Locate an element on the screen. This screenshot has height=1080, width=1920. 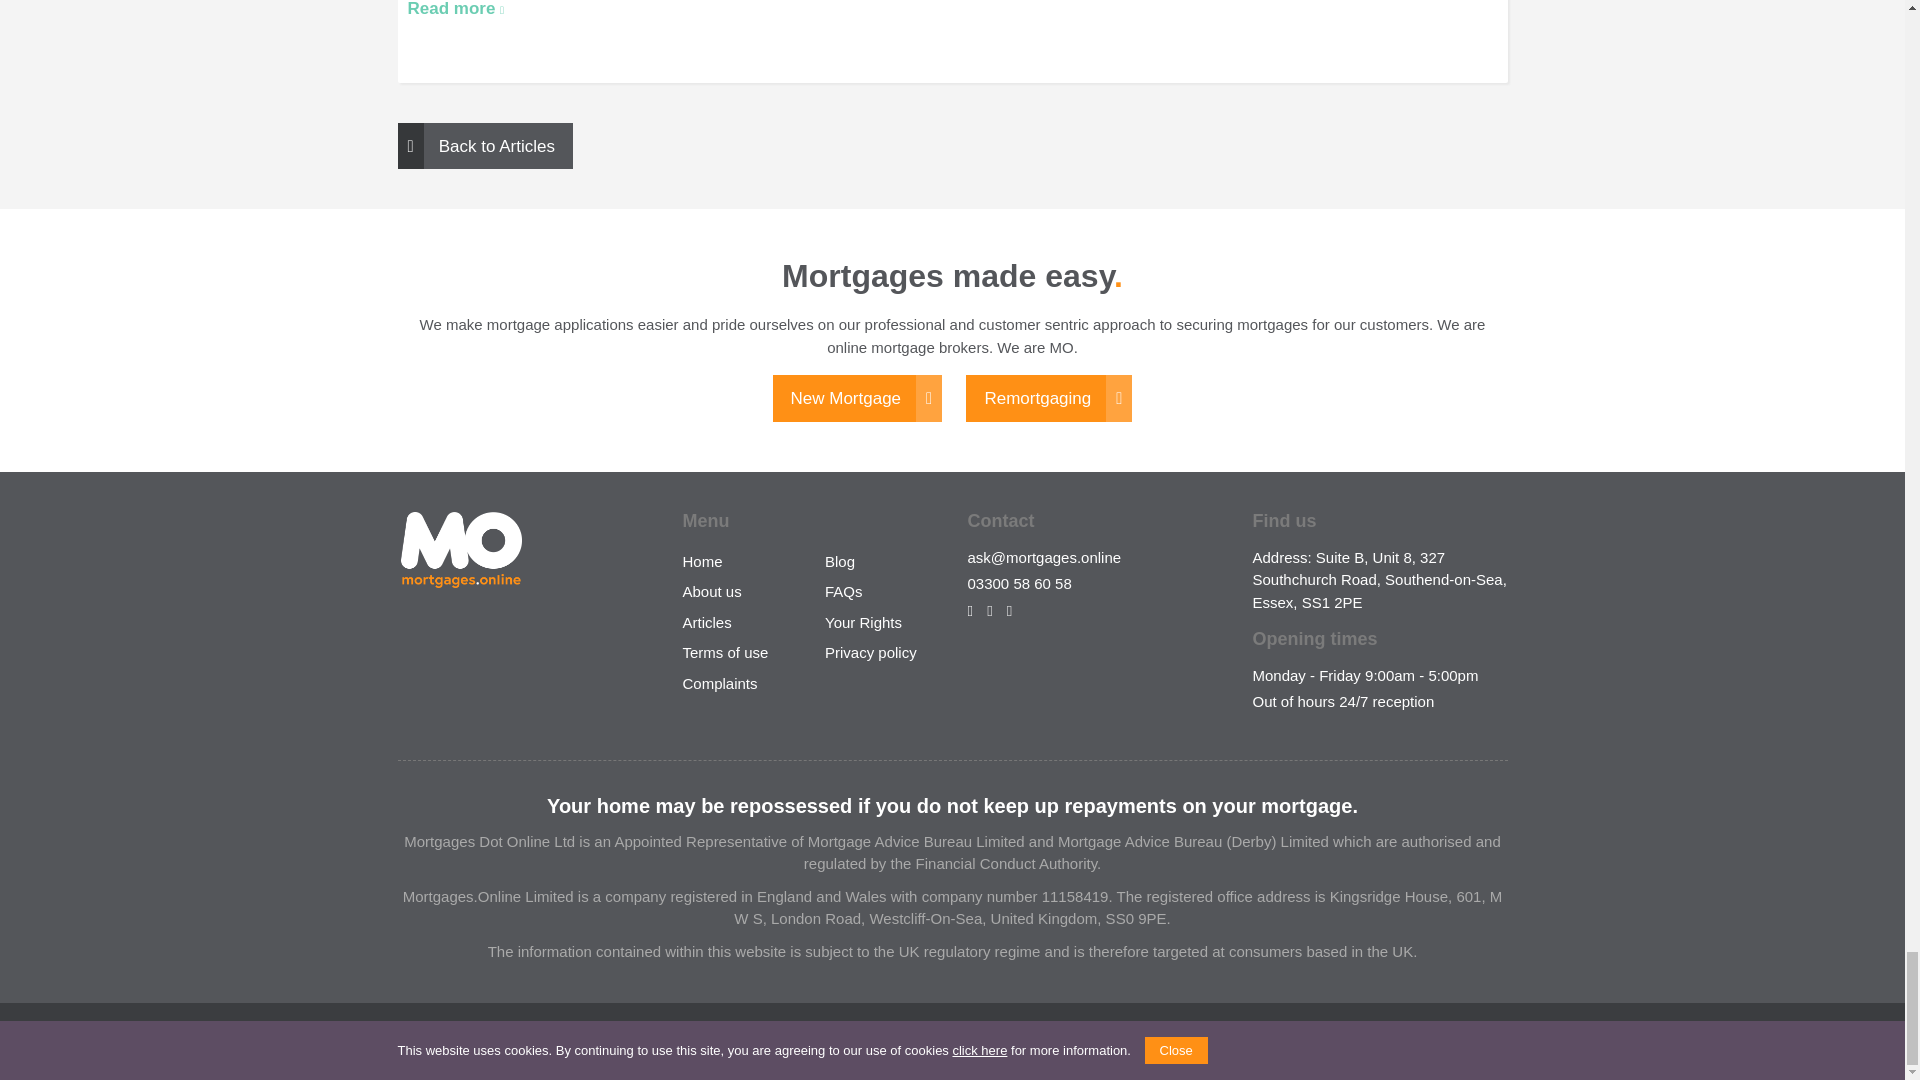
Back to Articles is located at coordinates (484, 146).